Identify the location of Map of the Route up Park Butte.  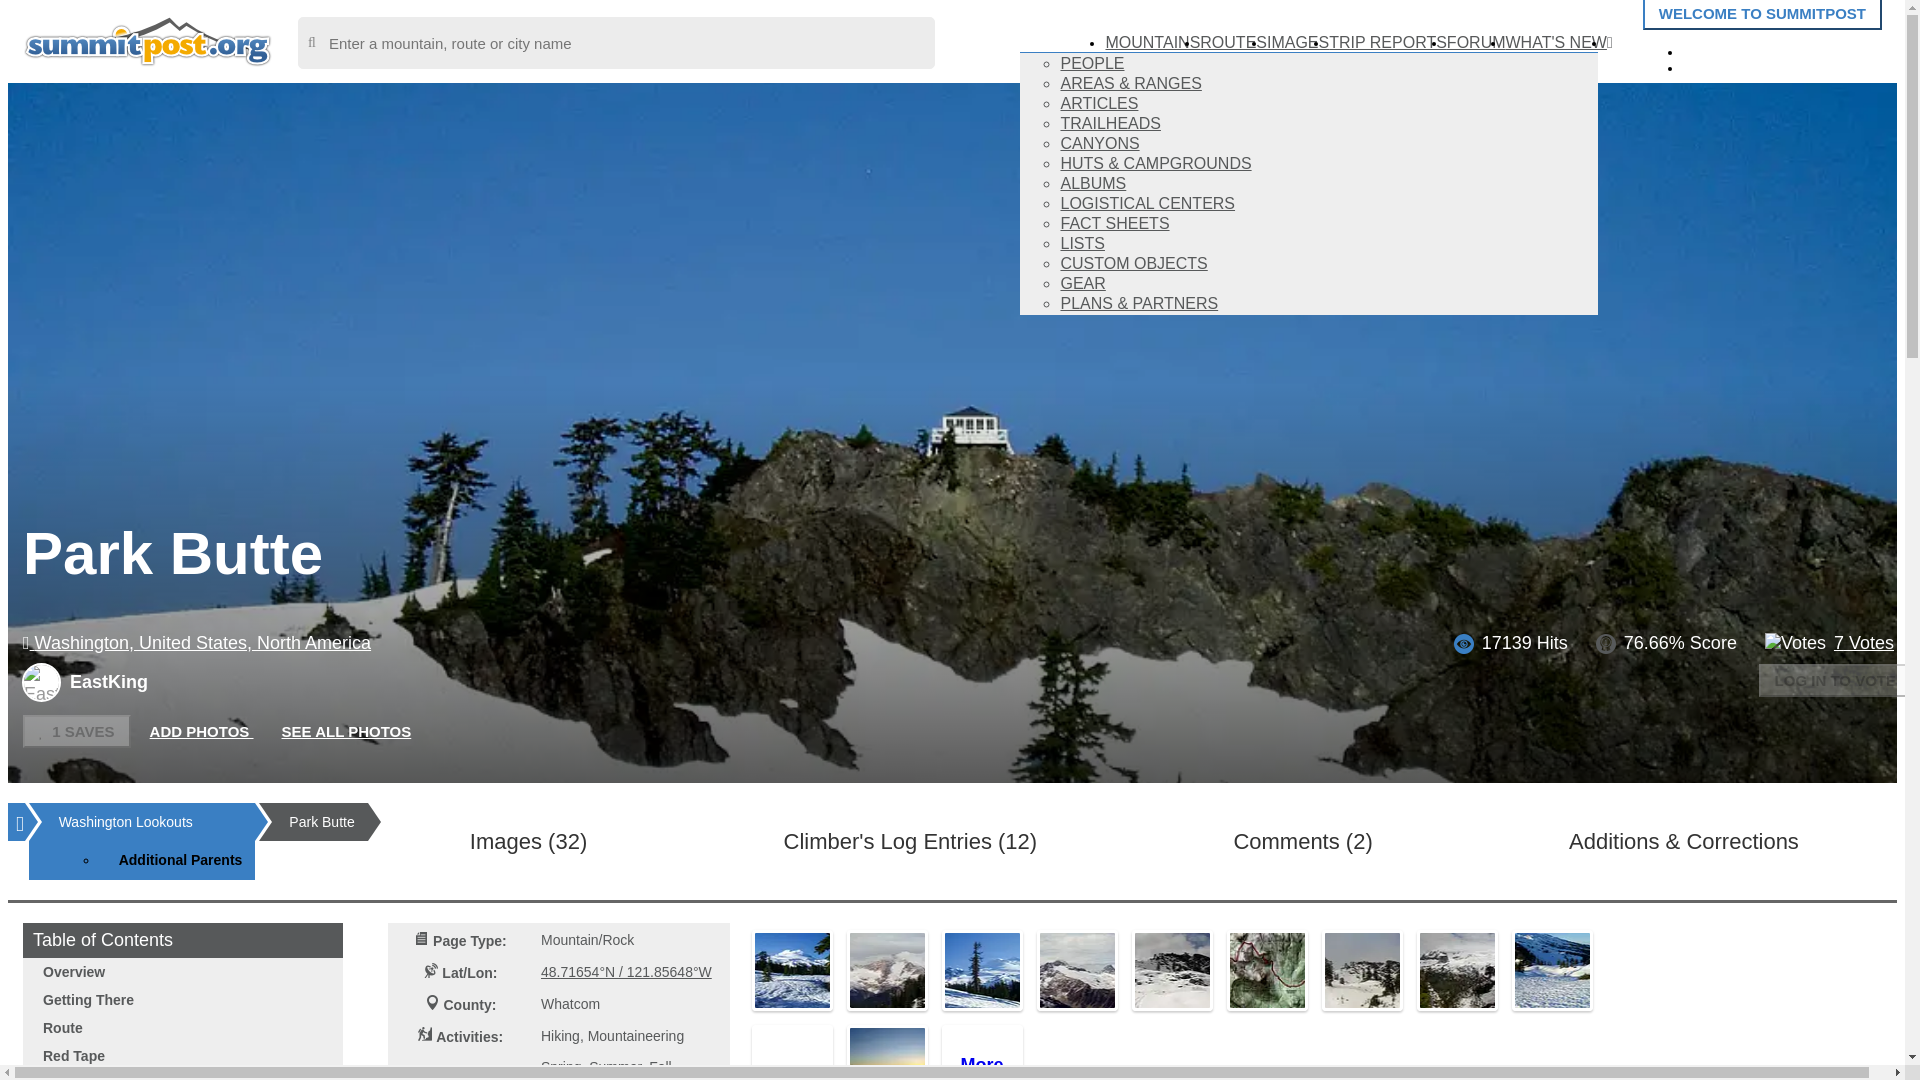
(1266, 970).